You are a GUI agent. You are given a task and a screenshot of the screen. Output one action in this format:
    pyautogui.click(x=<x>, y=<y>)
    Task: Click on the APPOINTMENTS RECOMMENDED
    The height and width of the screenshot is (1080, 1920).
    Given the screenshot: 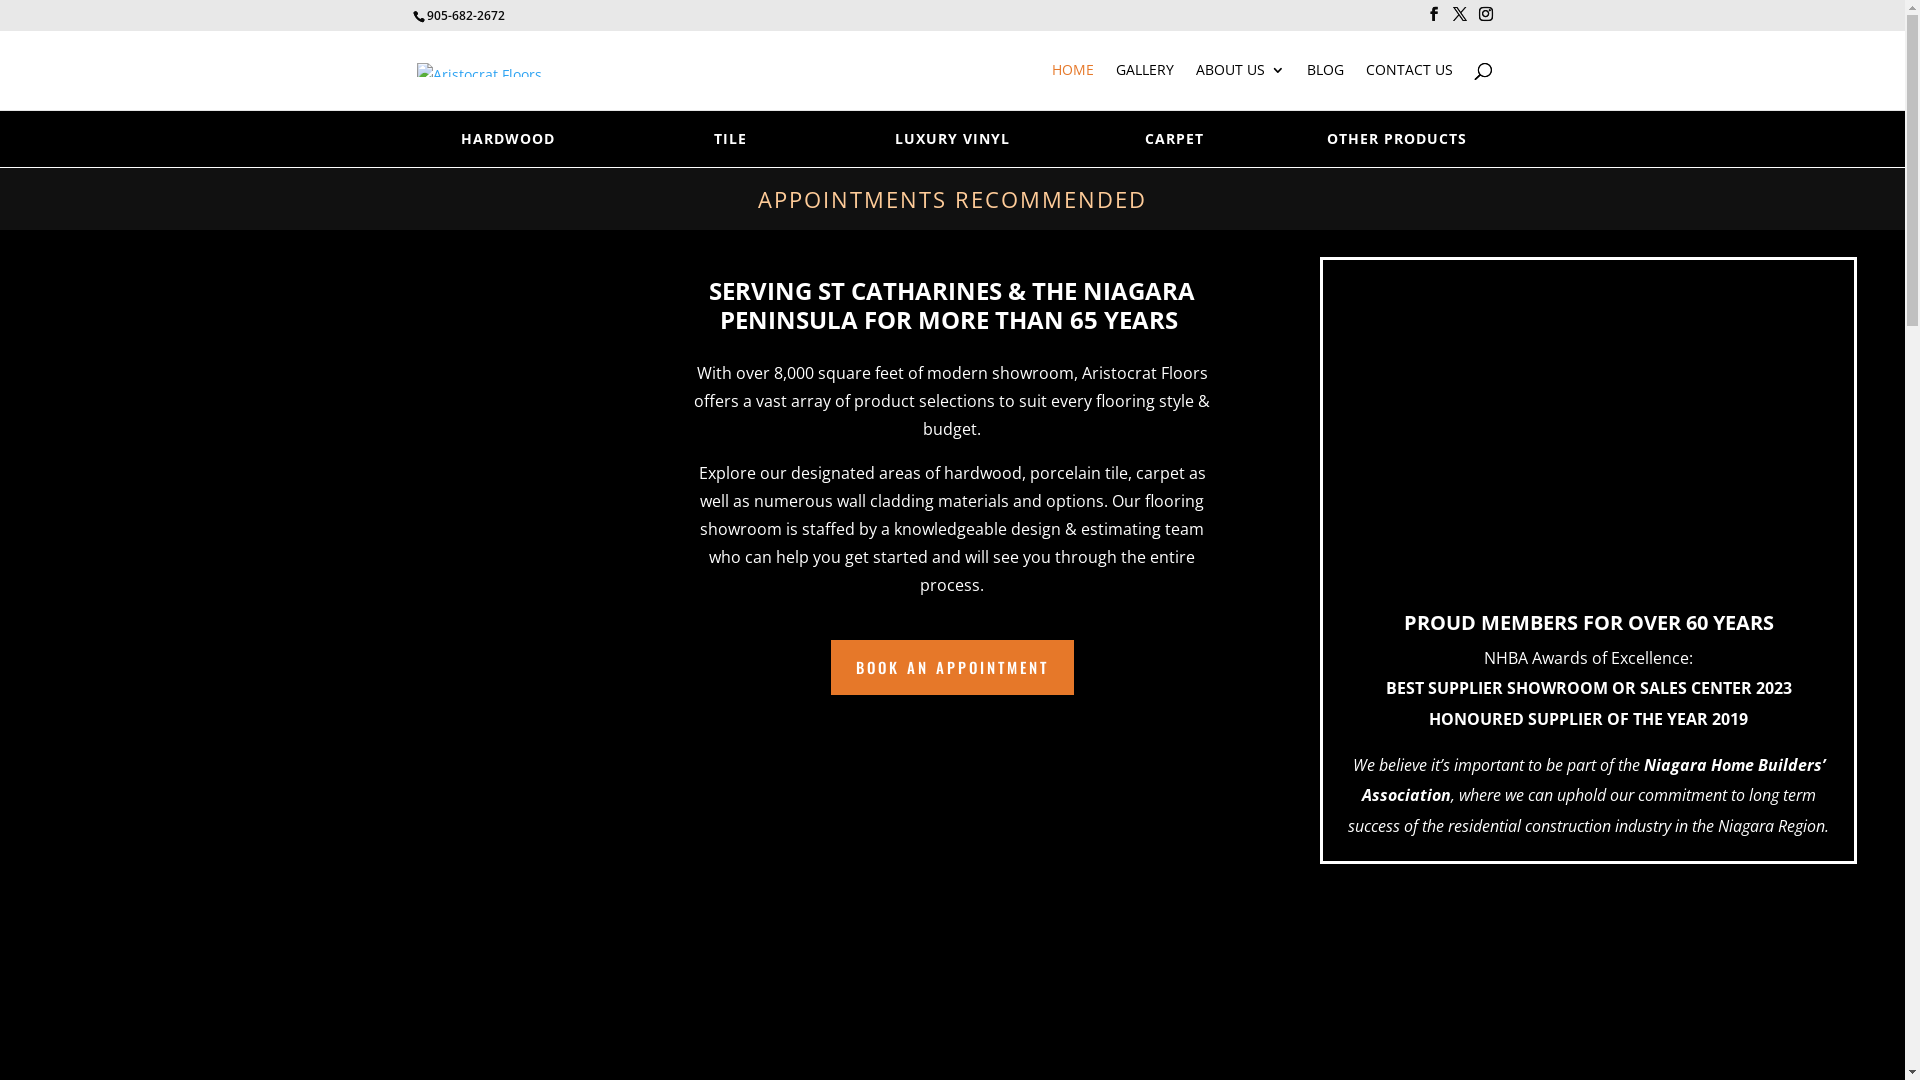 What is the action you would take?
    pyautogui.click(x=952, y=199)
    